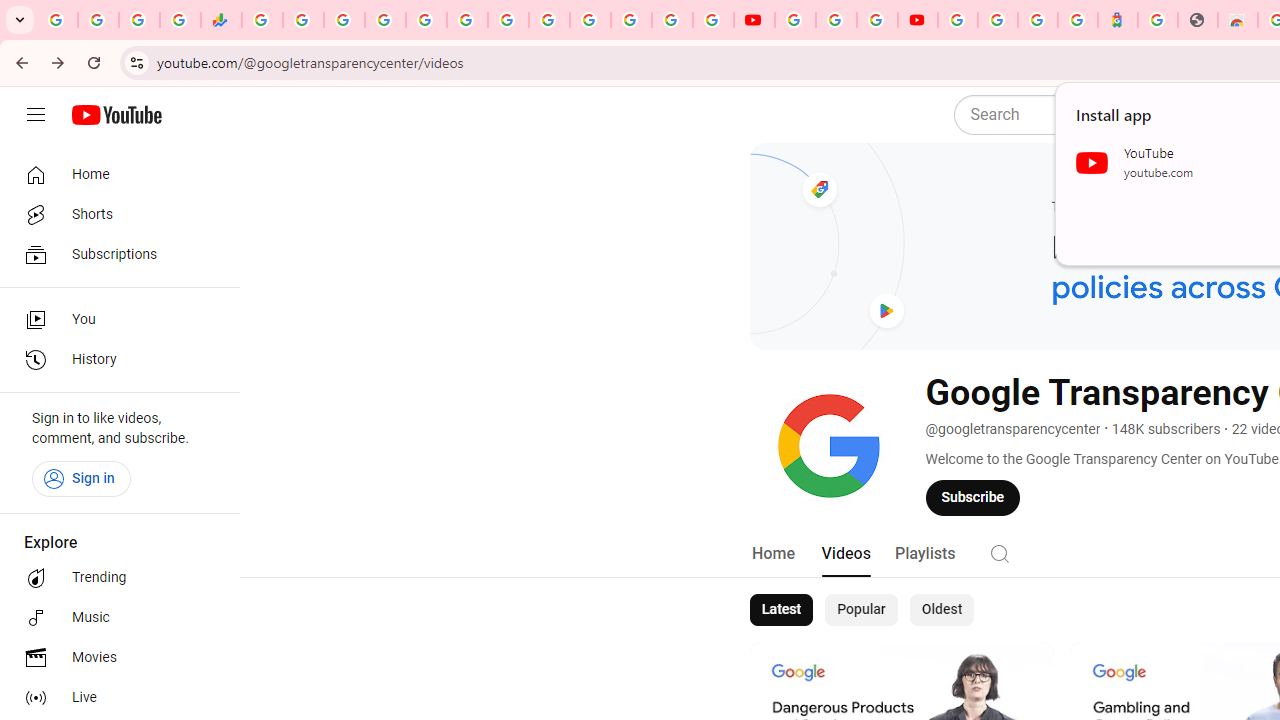 Image resolution: width=1280 pixels, height=720 pixels. Describe the element at coordinates (672, 20) in the screenshot. I see `Sign in - Google Accounts` at that location.